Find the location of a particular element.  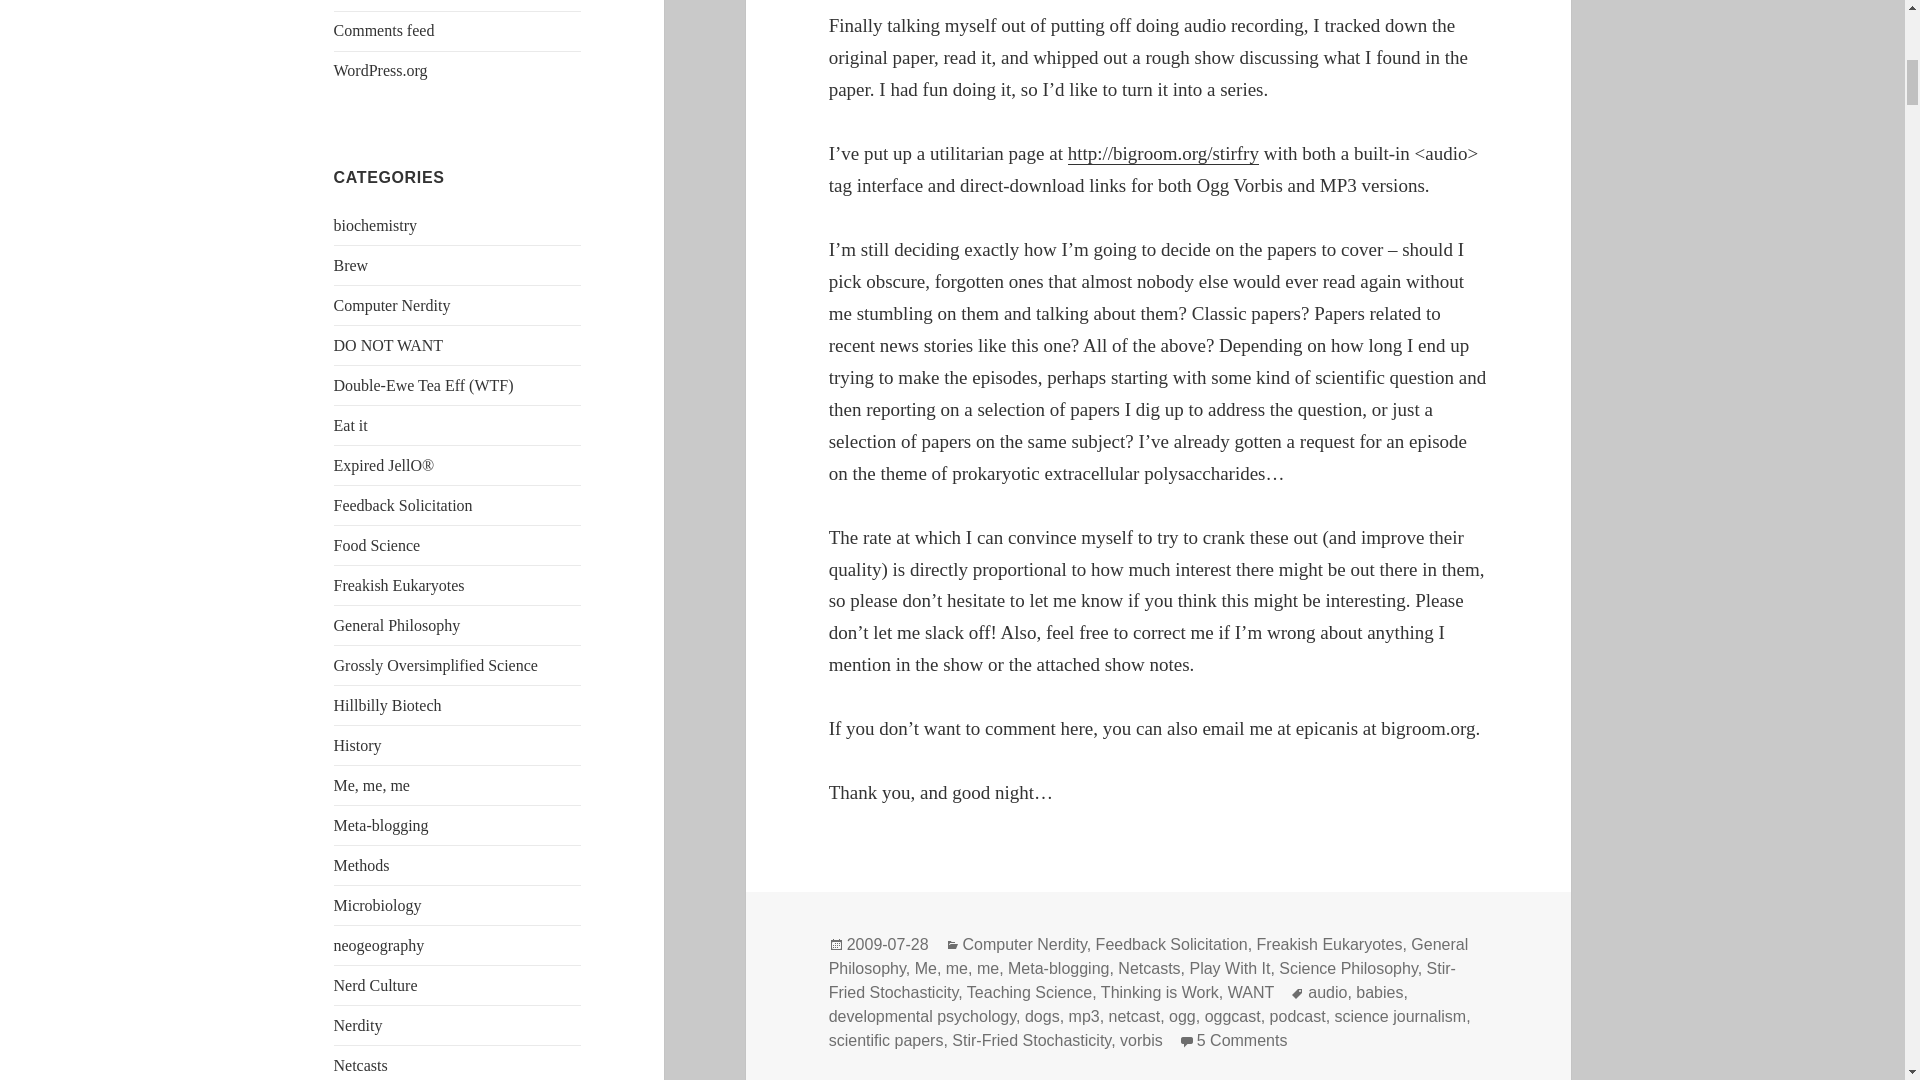

History is located at coordinates (358, 744).